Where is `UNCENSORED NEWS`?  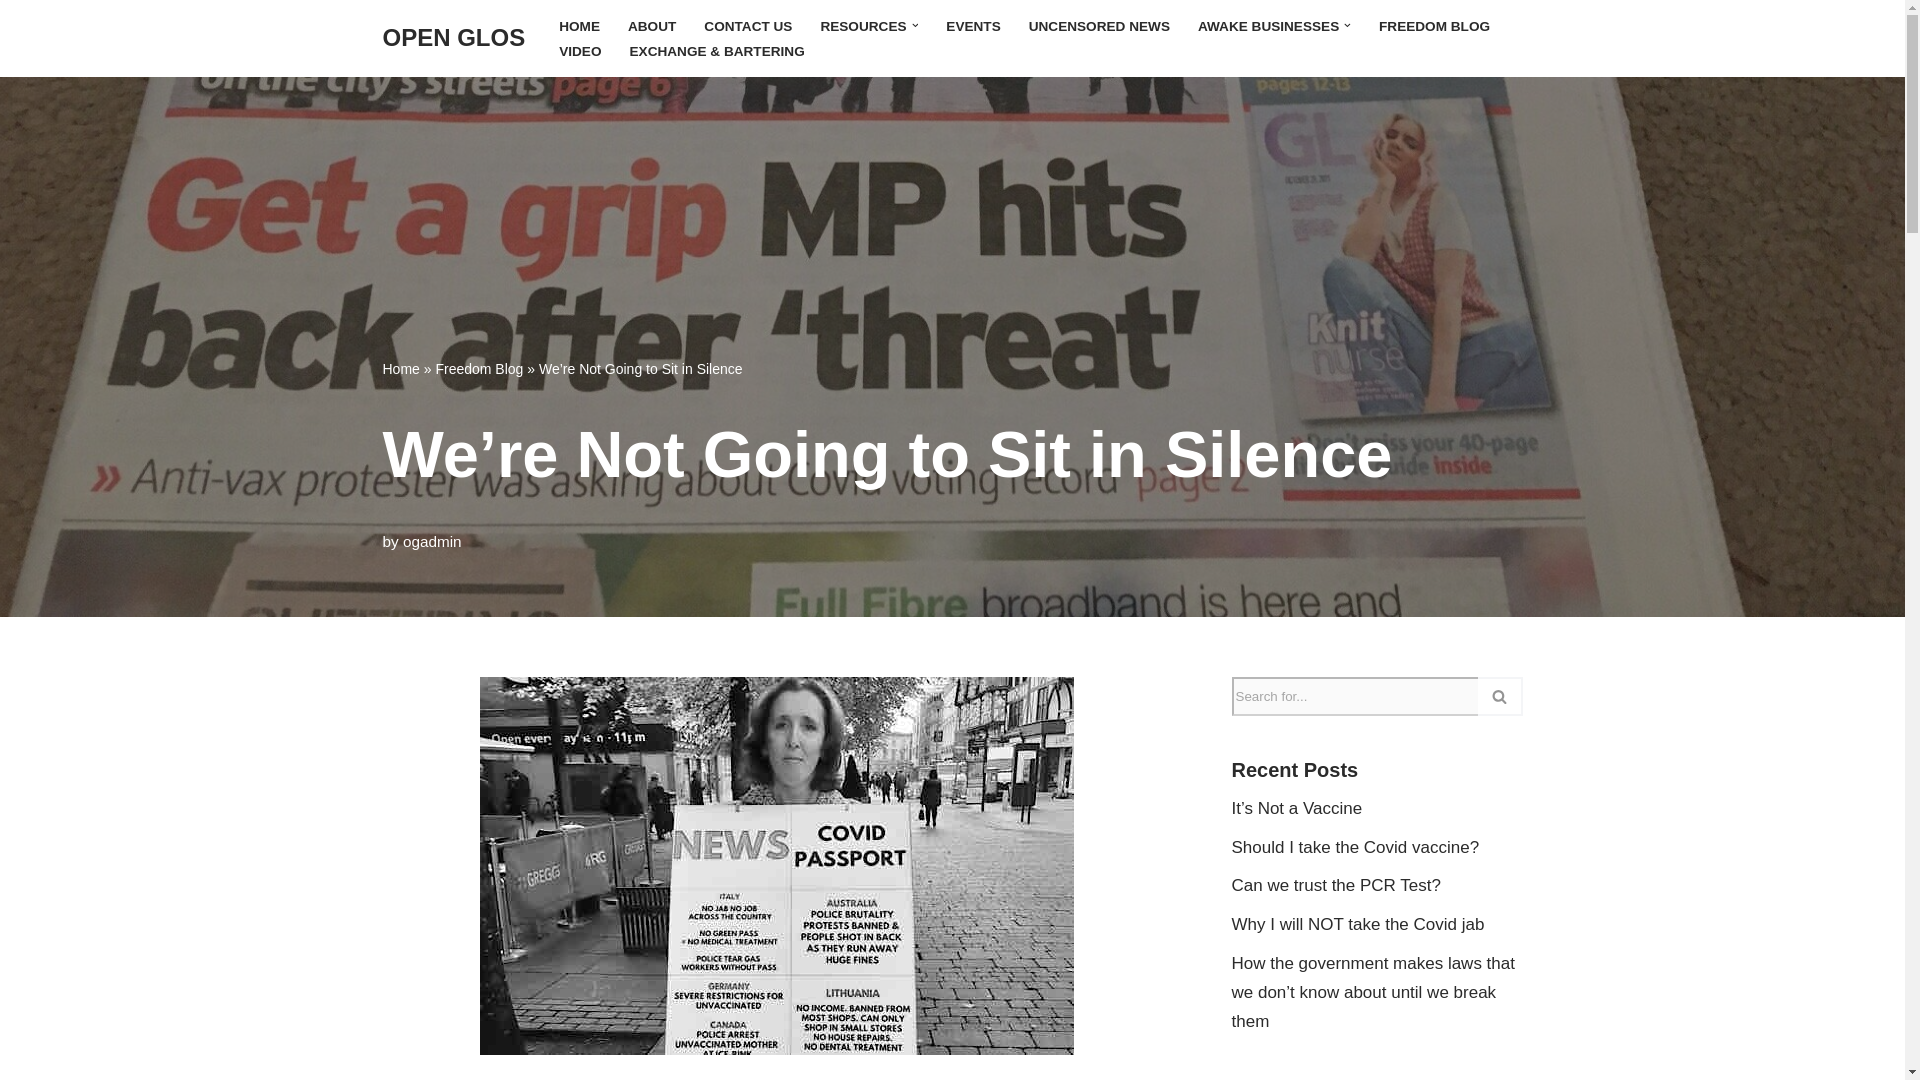 UNCENSORED NEWS is located at coordinates (1099, 24).